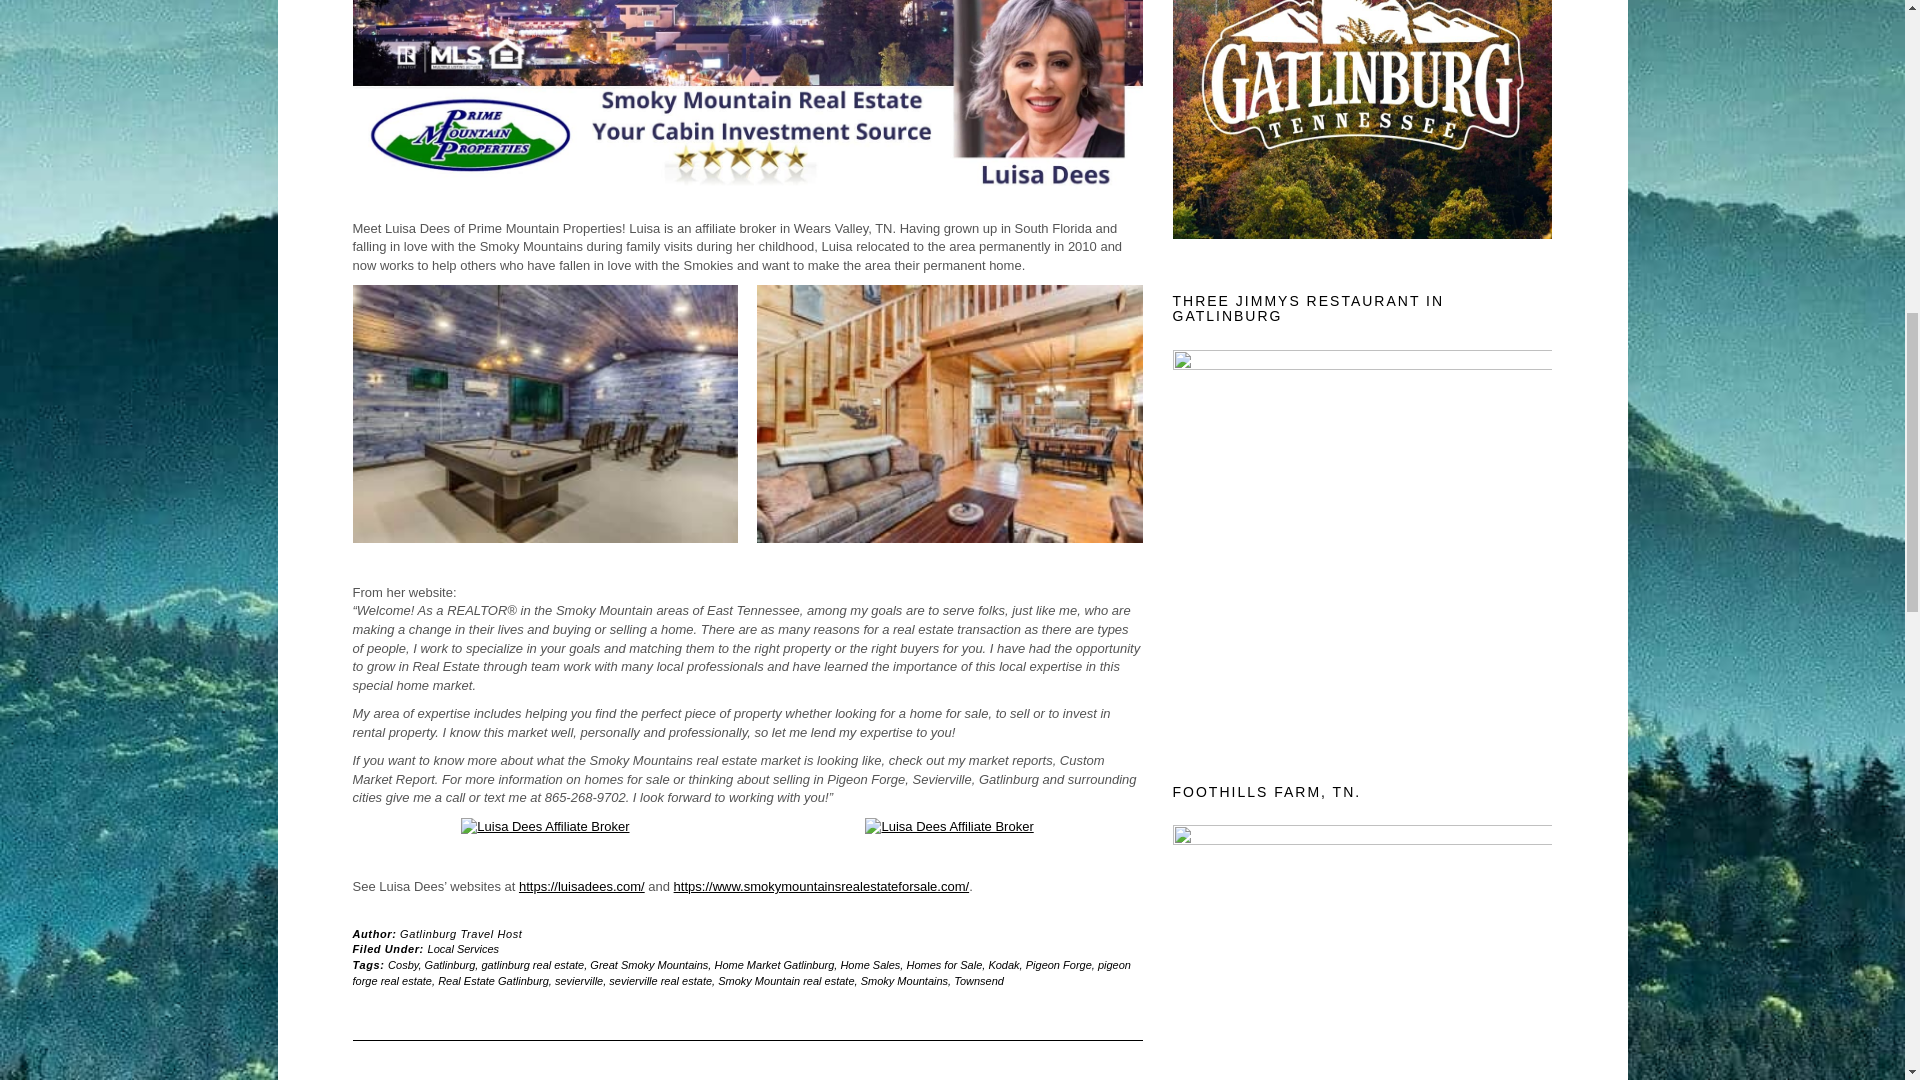 The image size is (1920, 1080). I want to click on Real Estate Gatlinburg, so click(493, 981).